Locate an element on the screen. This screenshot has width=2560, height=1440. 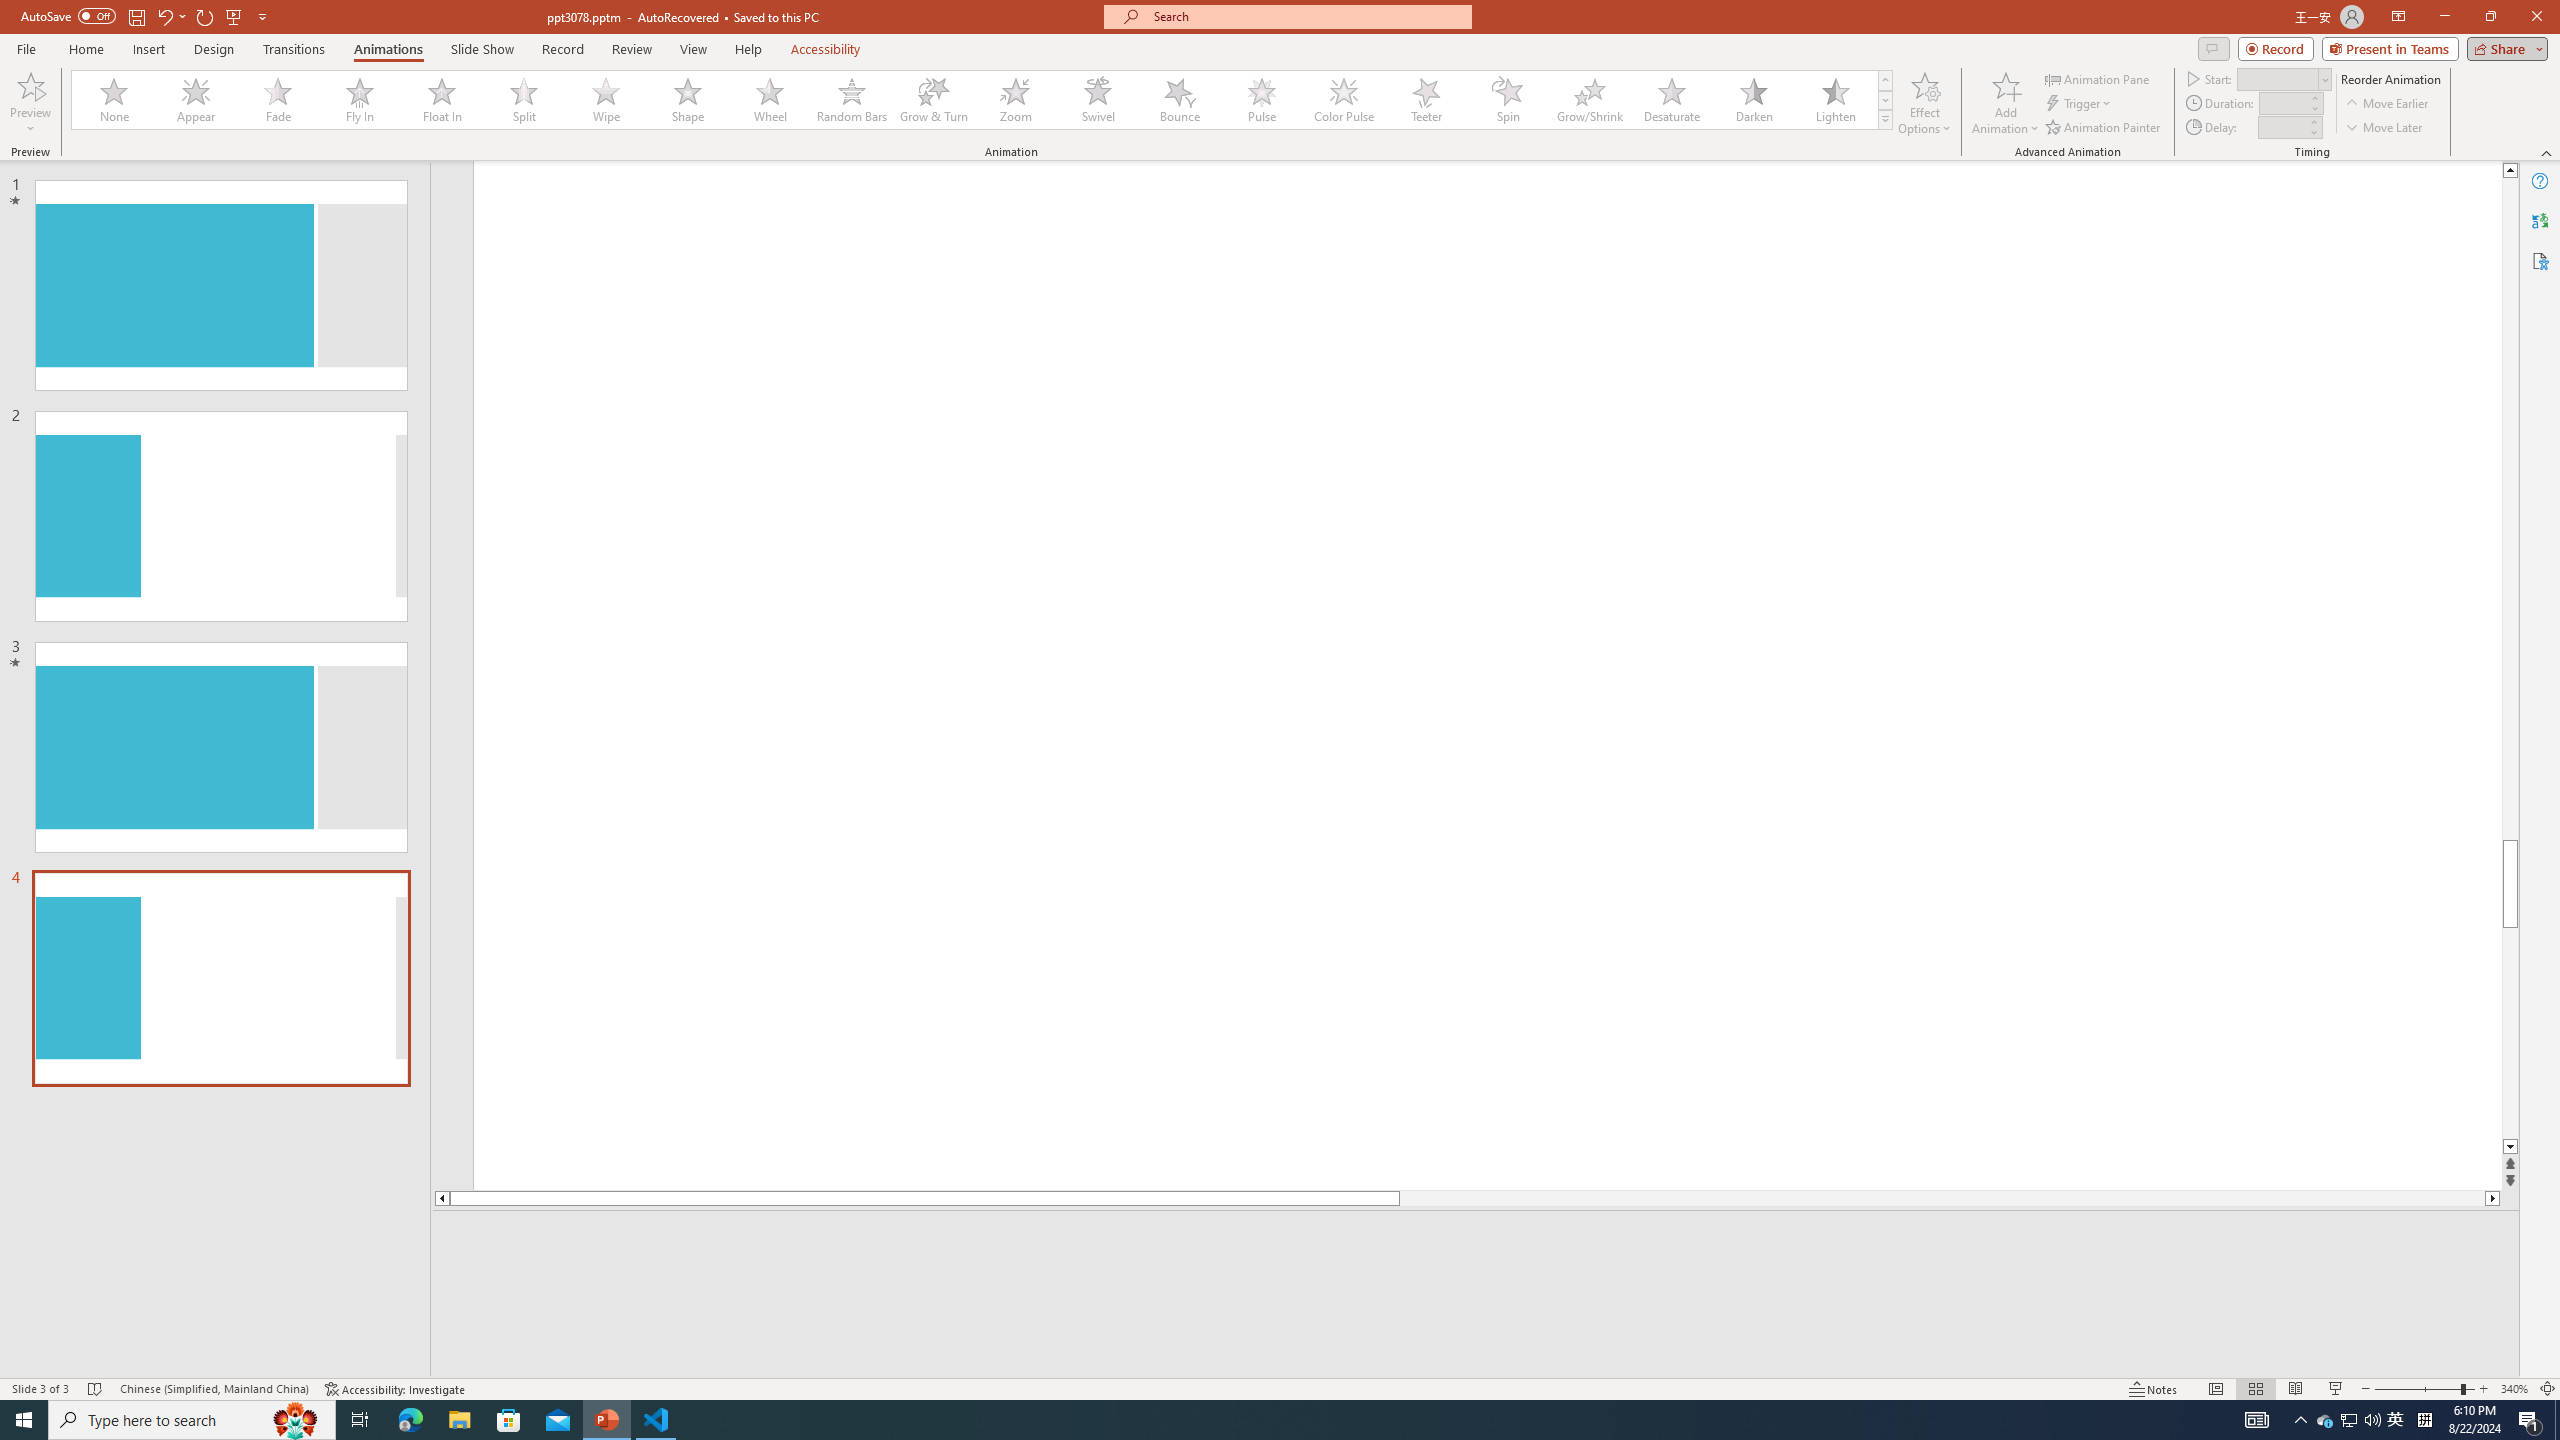
Animation Styles is located at coordinates (1885, 119).